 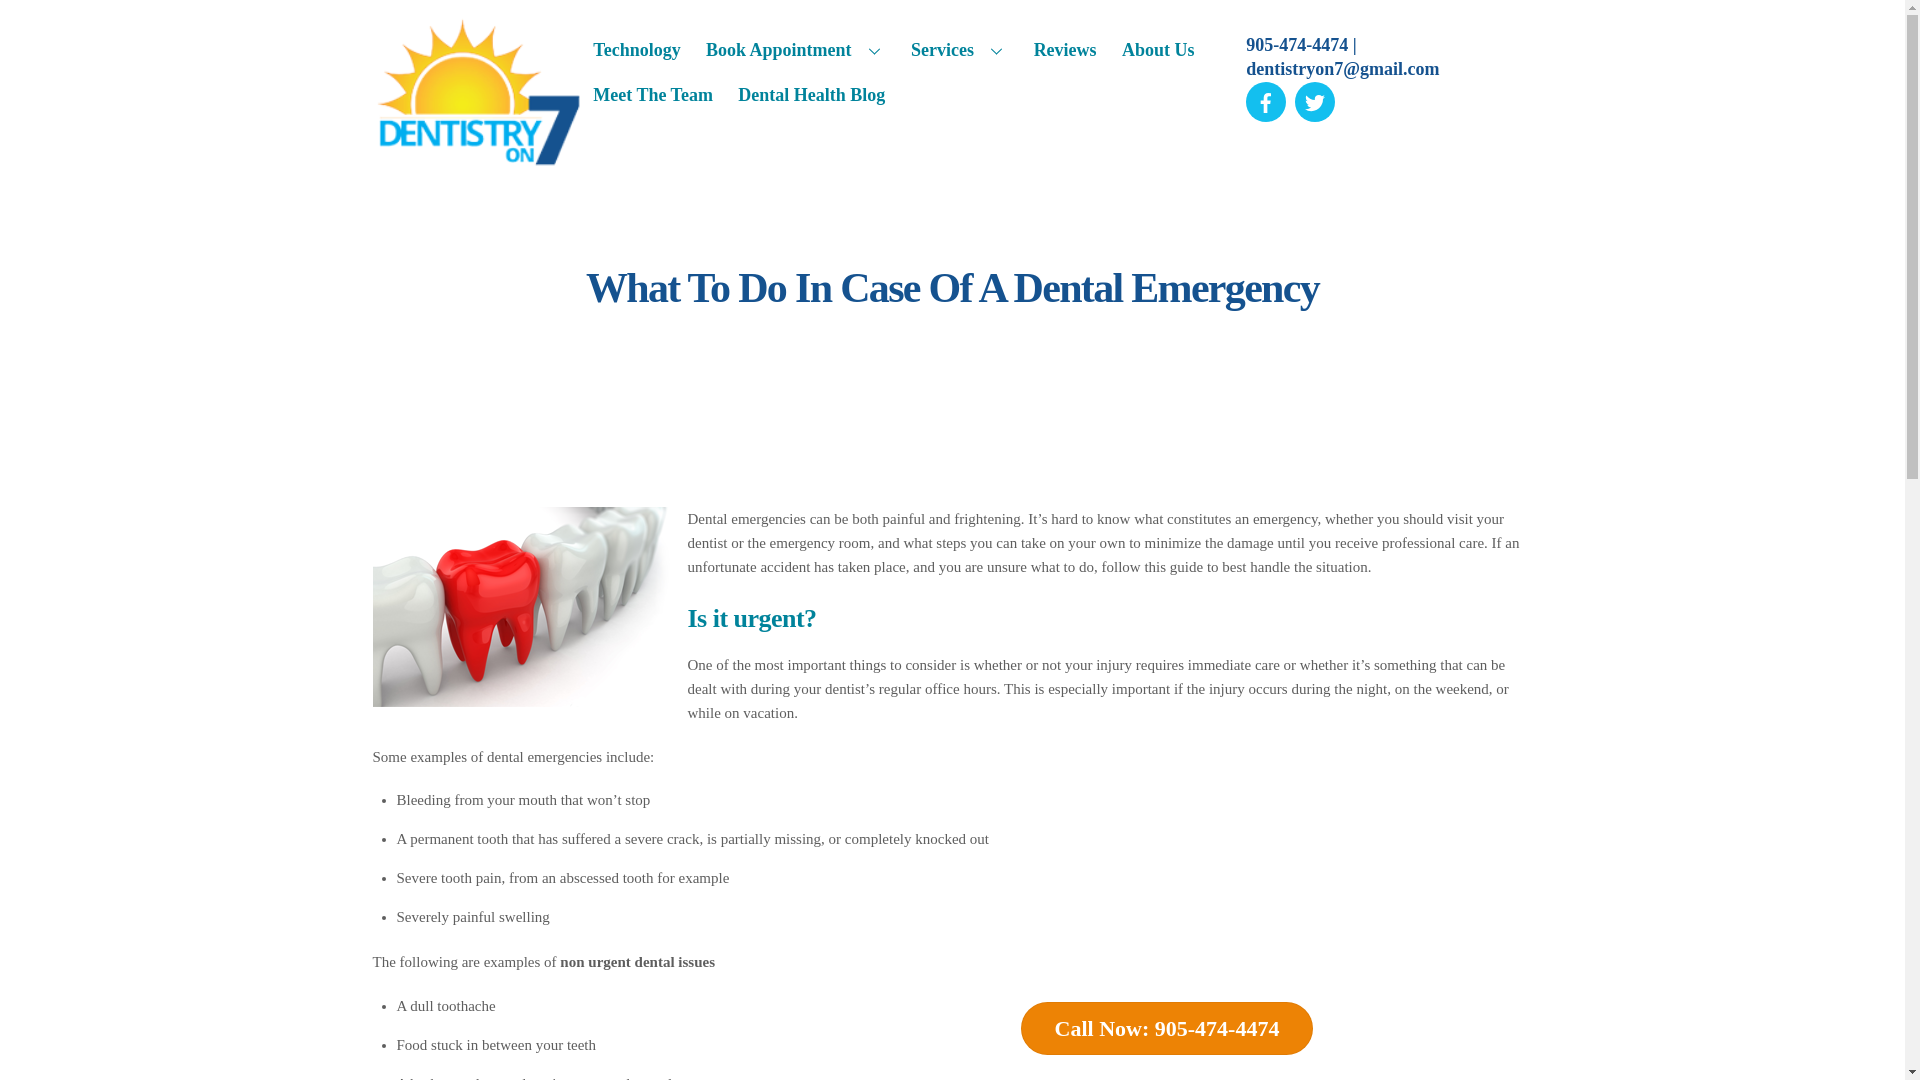 I want to click on Meet The Team, so click(x=652, y=96).